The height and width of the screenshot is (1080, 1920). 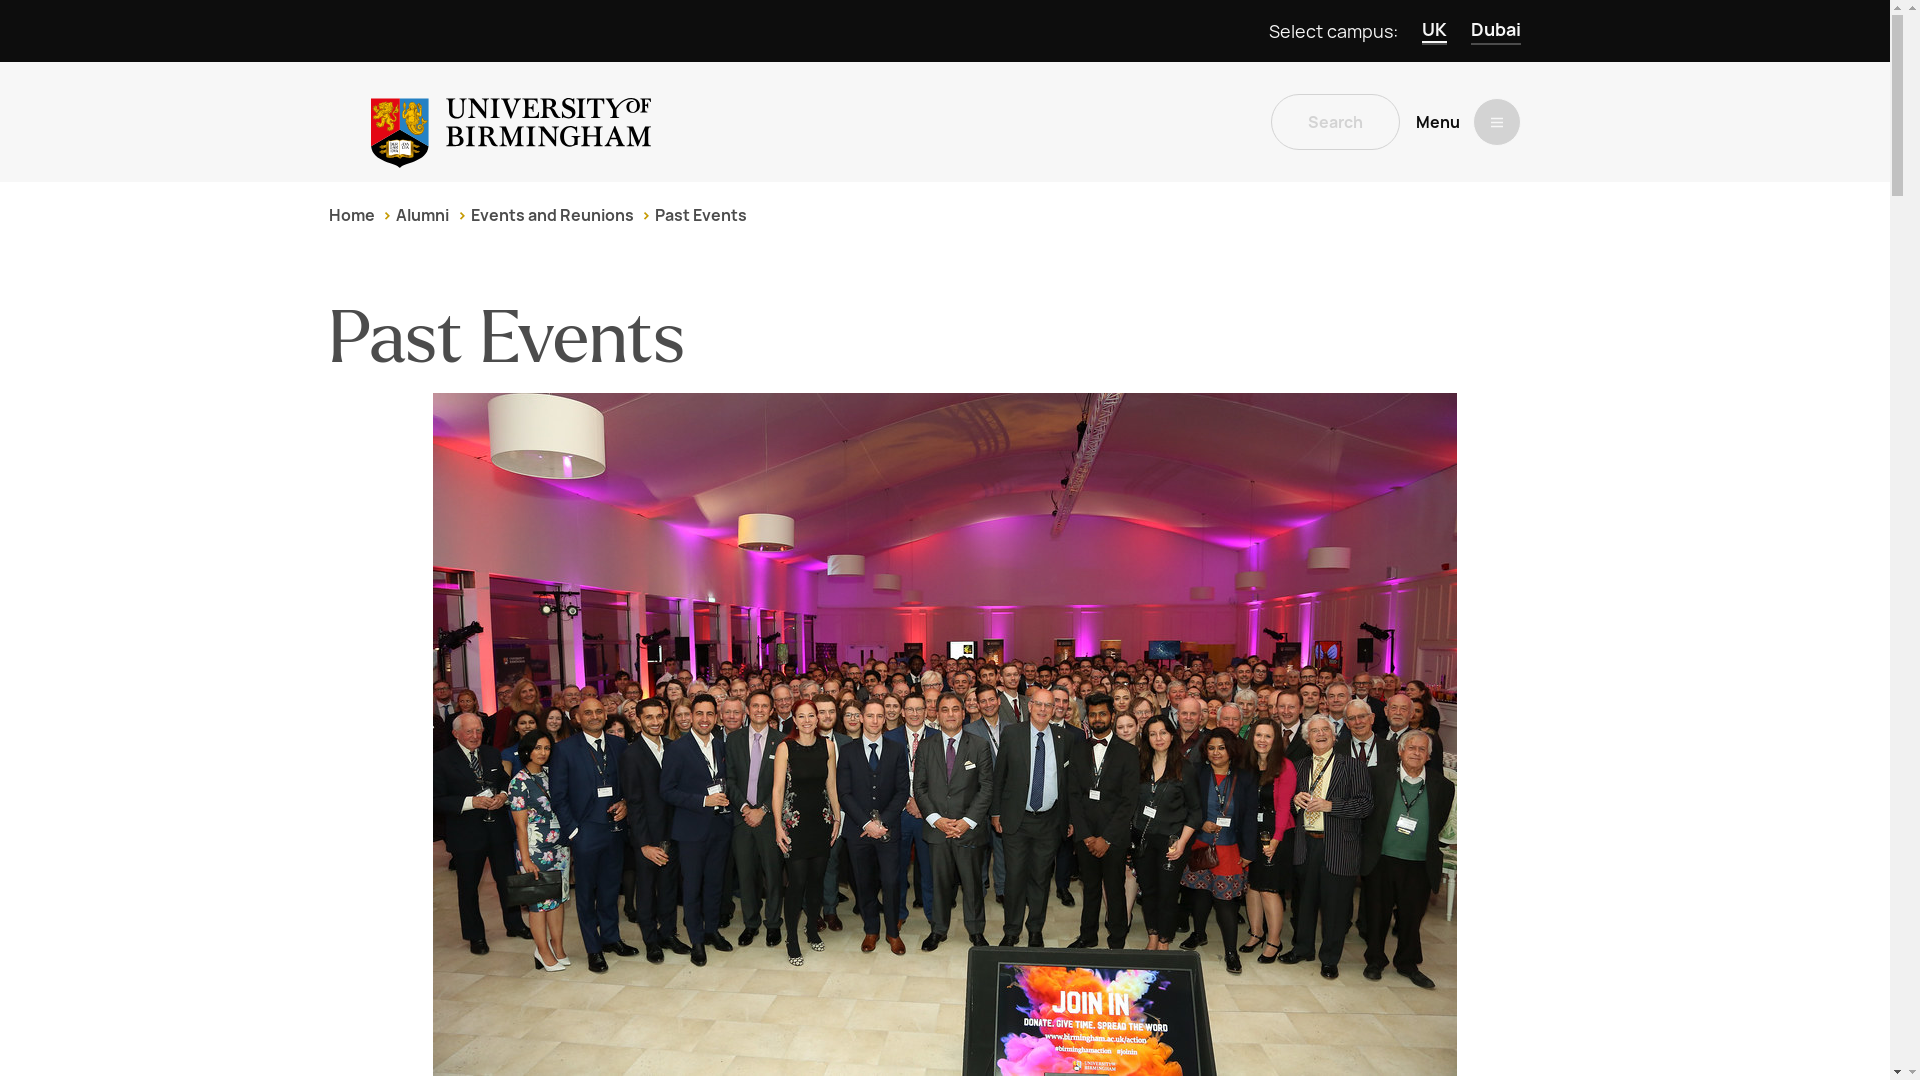 I want to click on Alumni, so click(x=422, y=215).